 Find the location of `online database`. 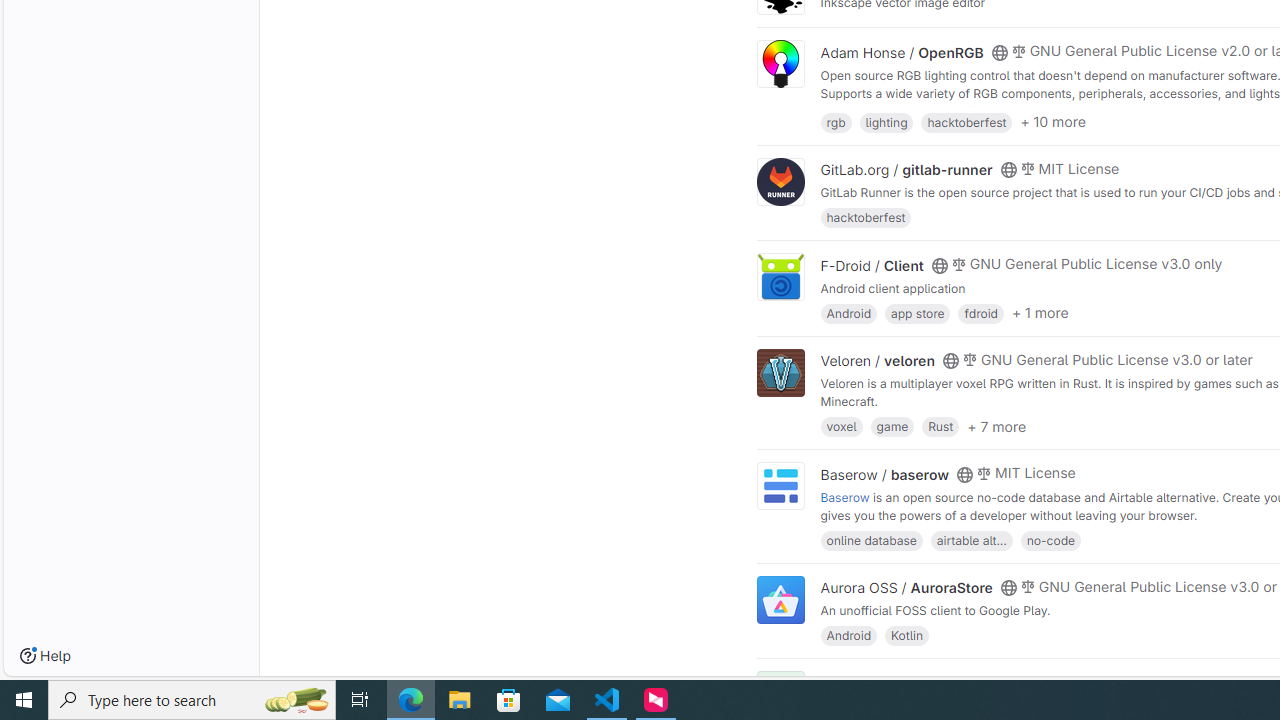

online database is located at coordinates (871, 540).